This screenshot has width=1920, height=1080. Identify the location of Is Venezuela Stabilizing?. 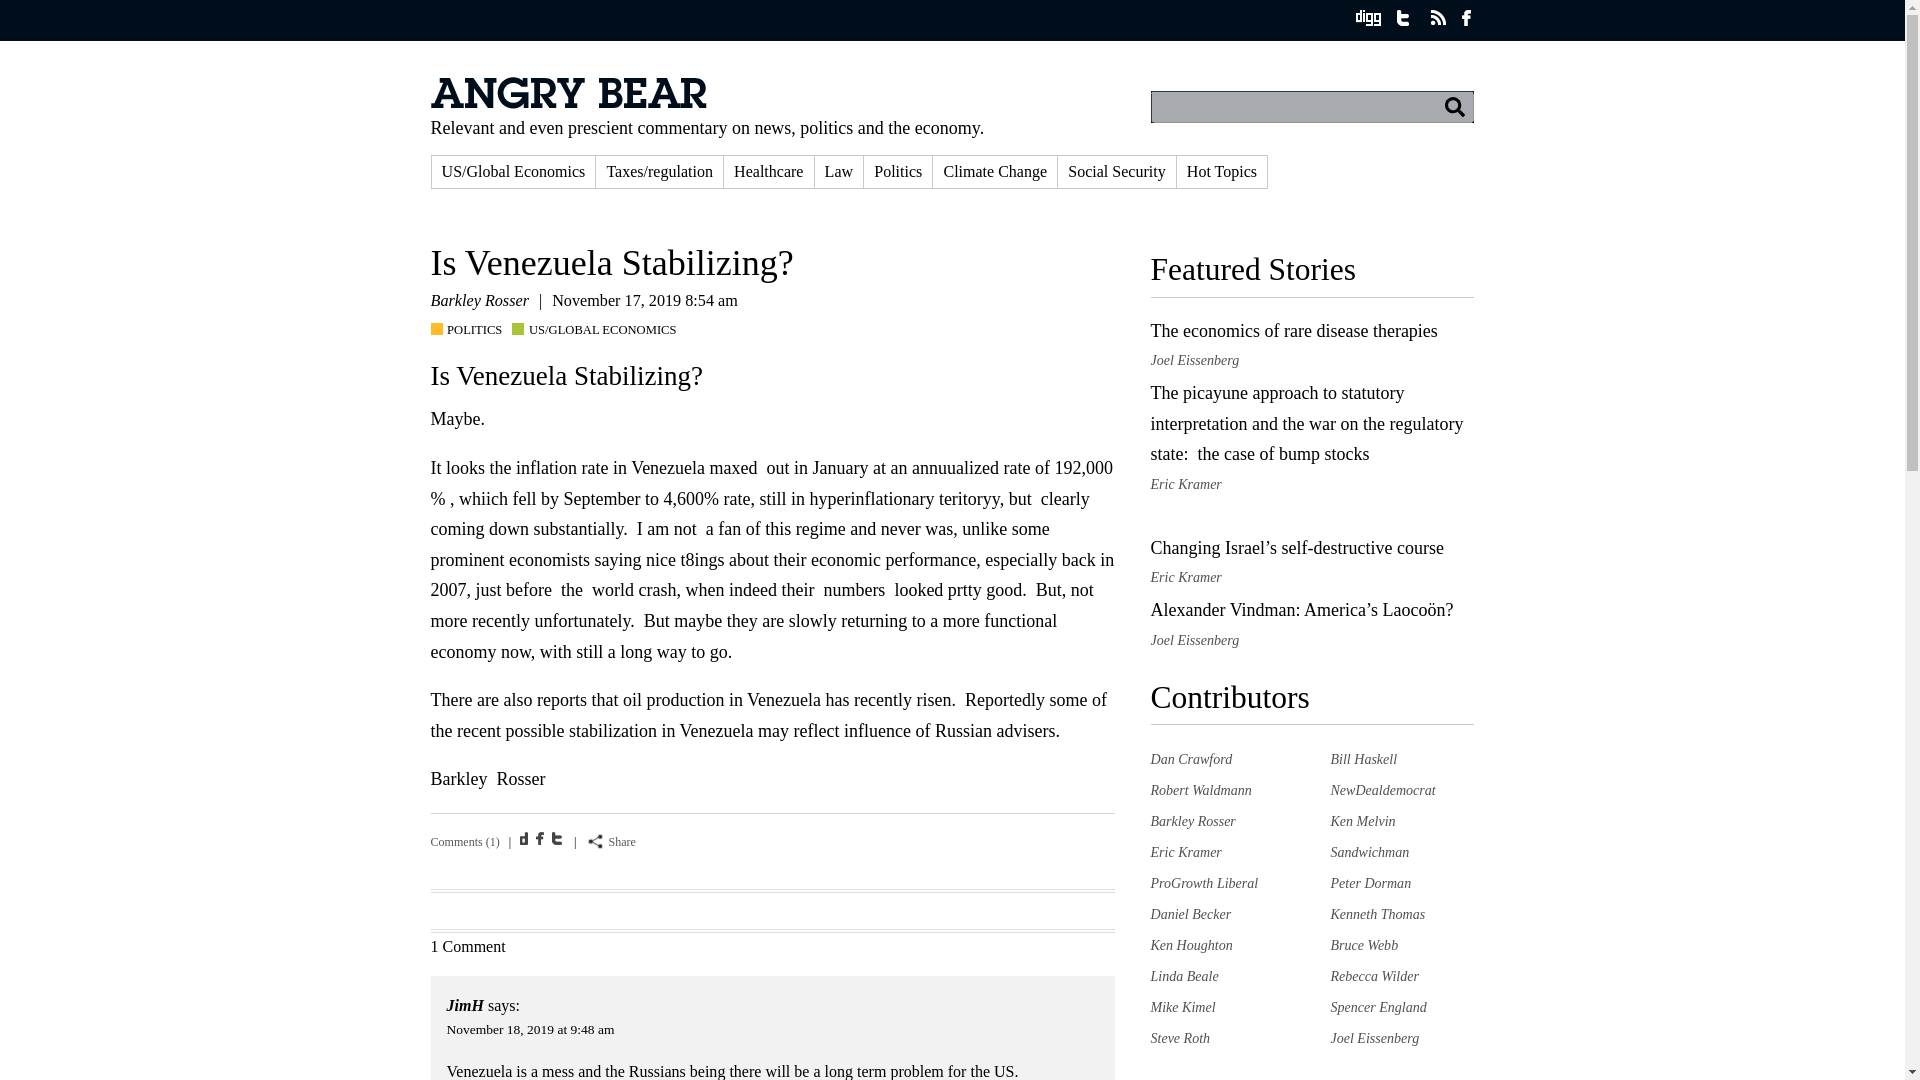
(611, 262).